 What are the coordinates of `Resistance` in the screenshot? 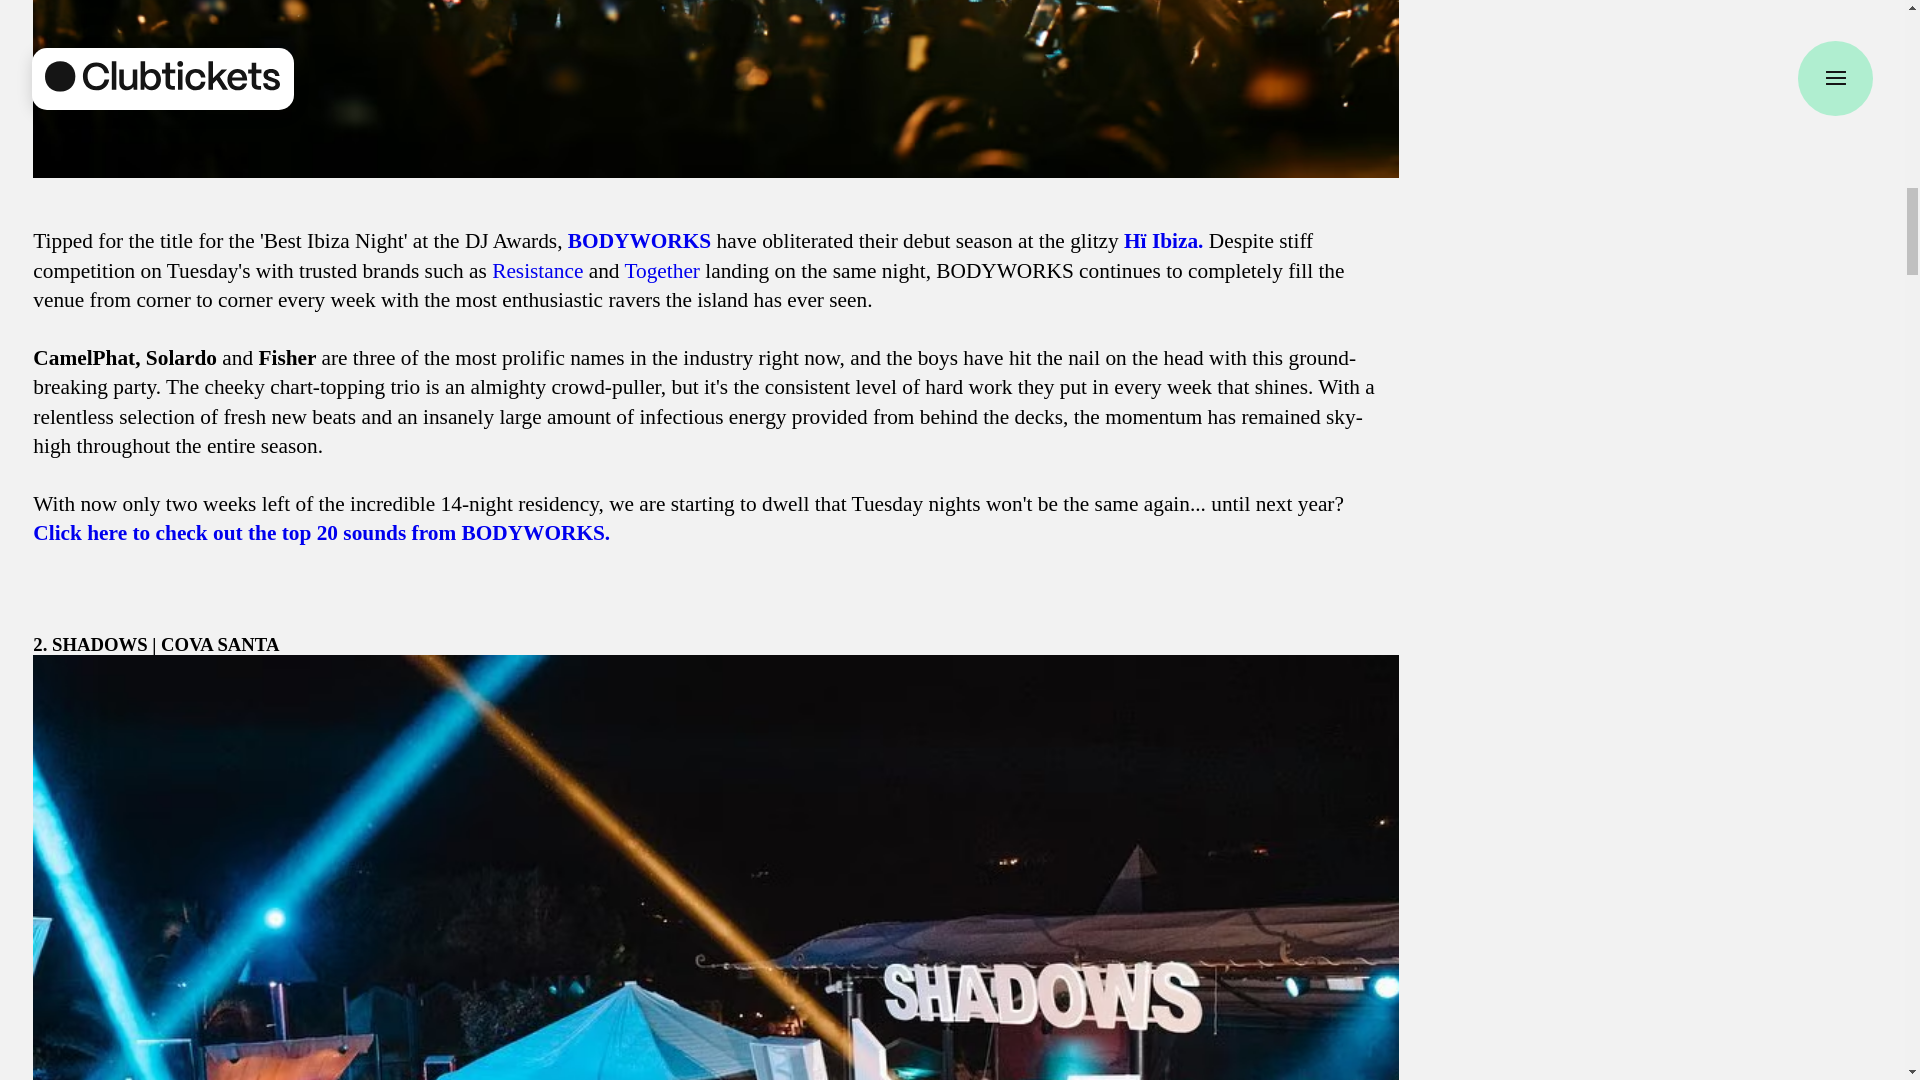 It's located at (537, 270).